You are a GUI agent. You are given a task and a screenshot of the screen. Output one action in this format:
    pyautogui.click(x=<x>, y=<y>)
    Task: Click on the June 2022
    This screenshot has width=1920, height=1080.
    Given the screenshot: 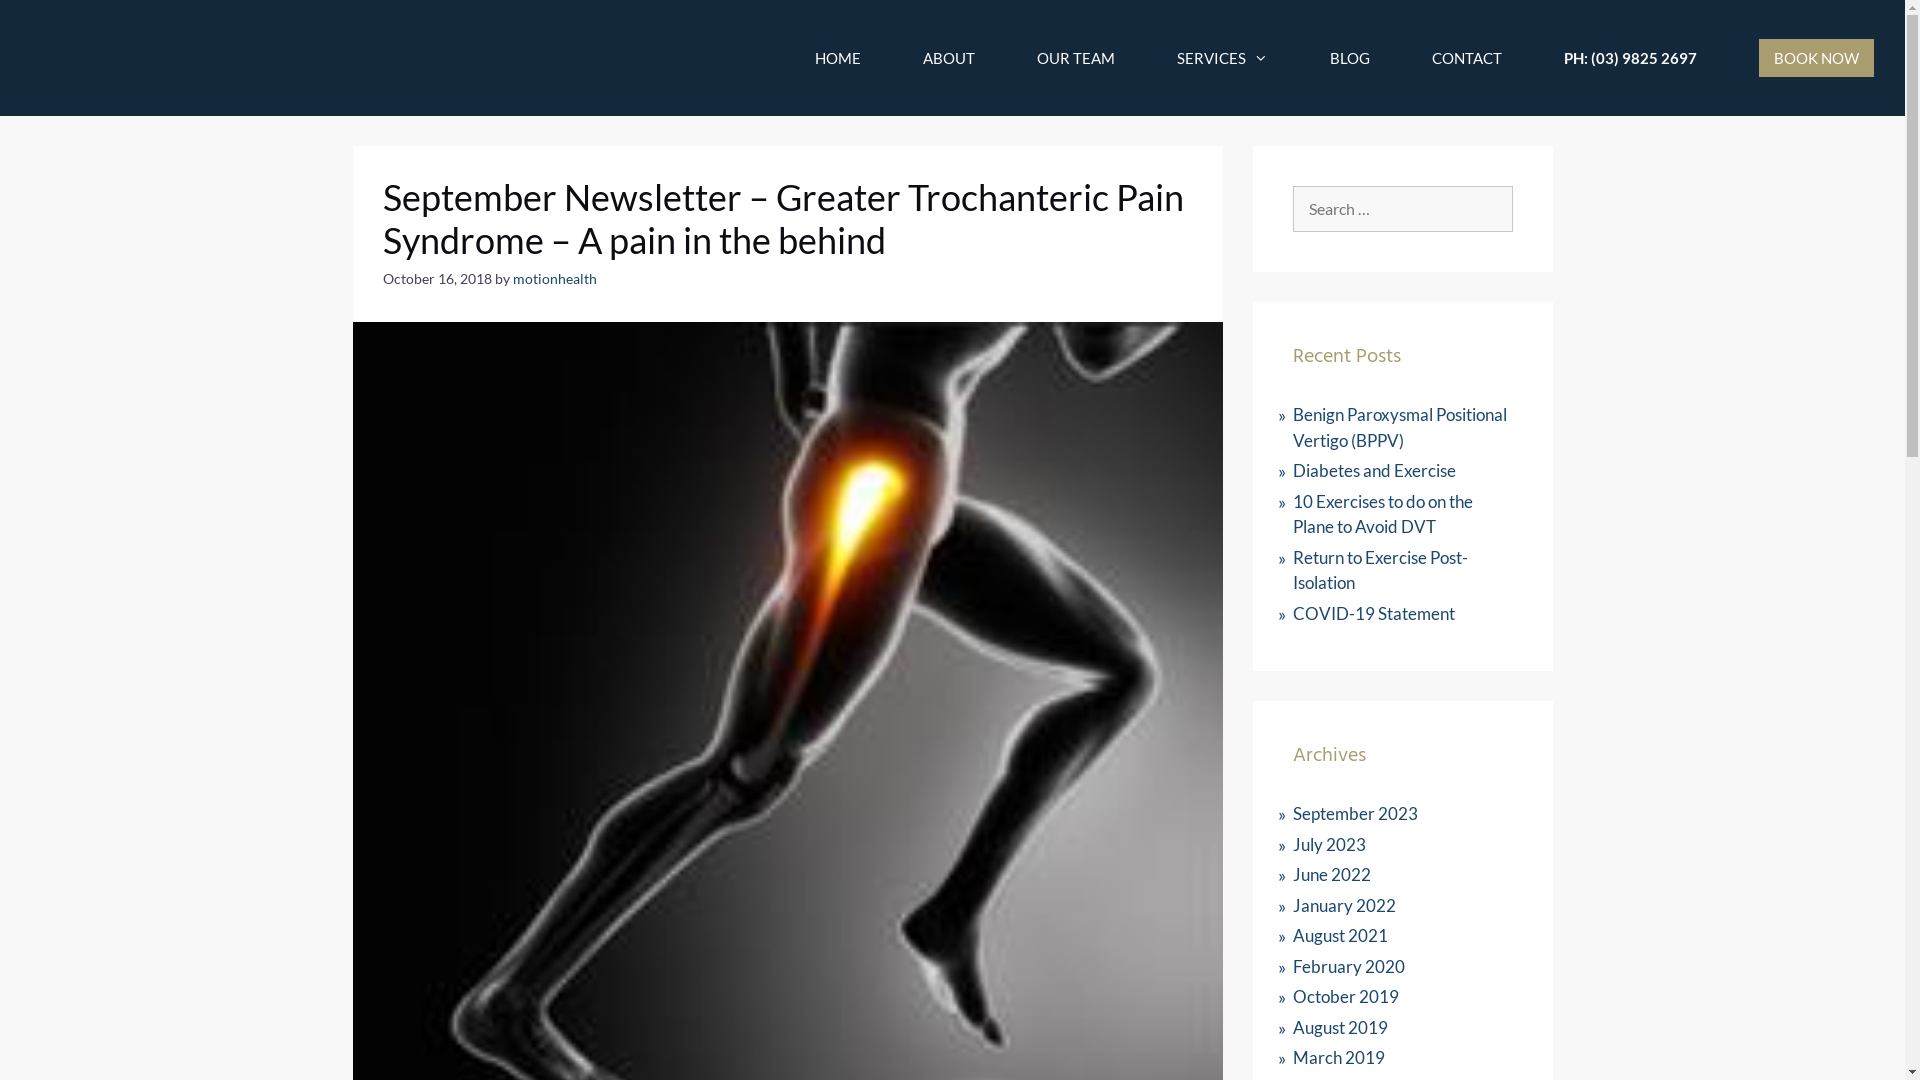 What is the action you would take?
    pyautogui.click(x=1331, y=874)
    